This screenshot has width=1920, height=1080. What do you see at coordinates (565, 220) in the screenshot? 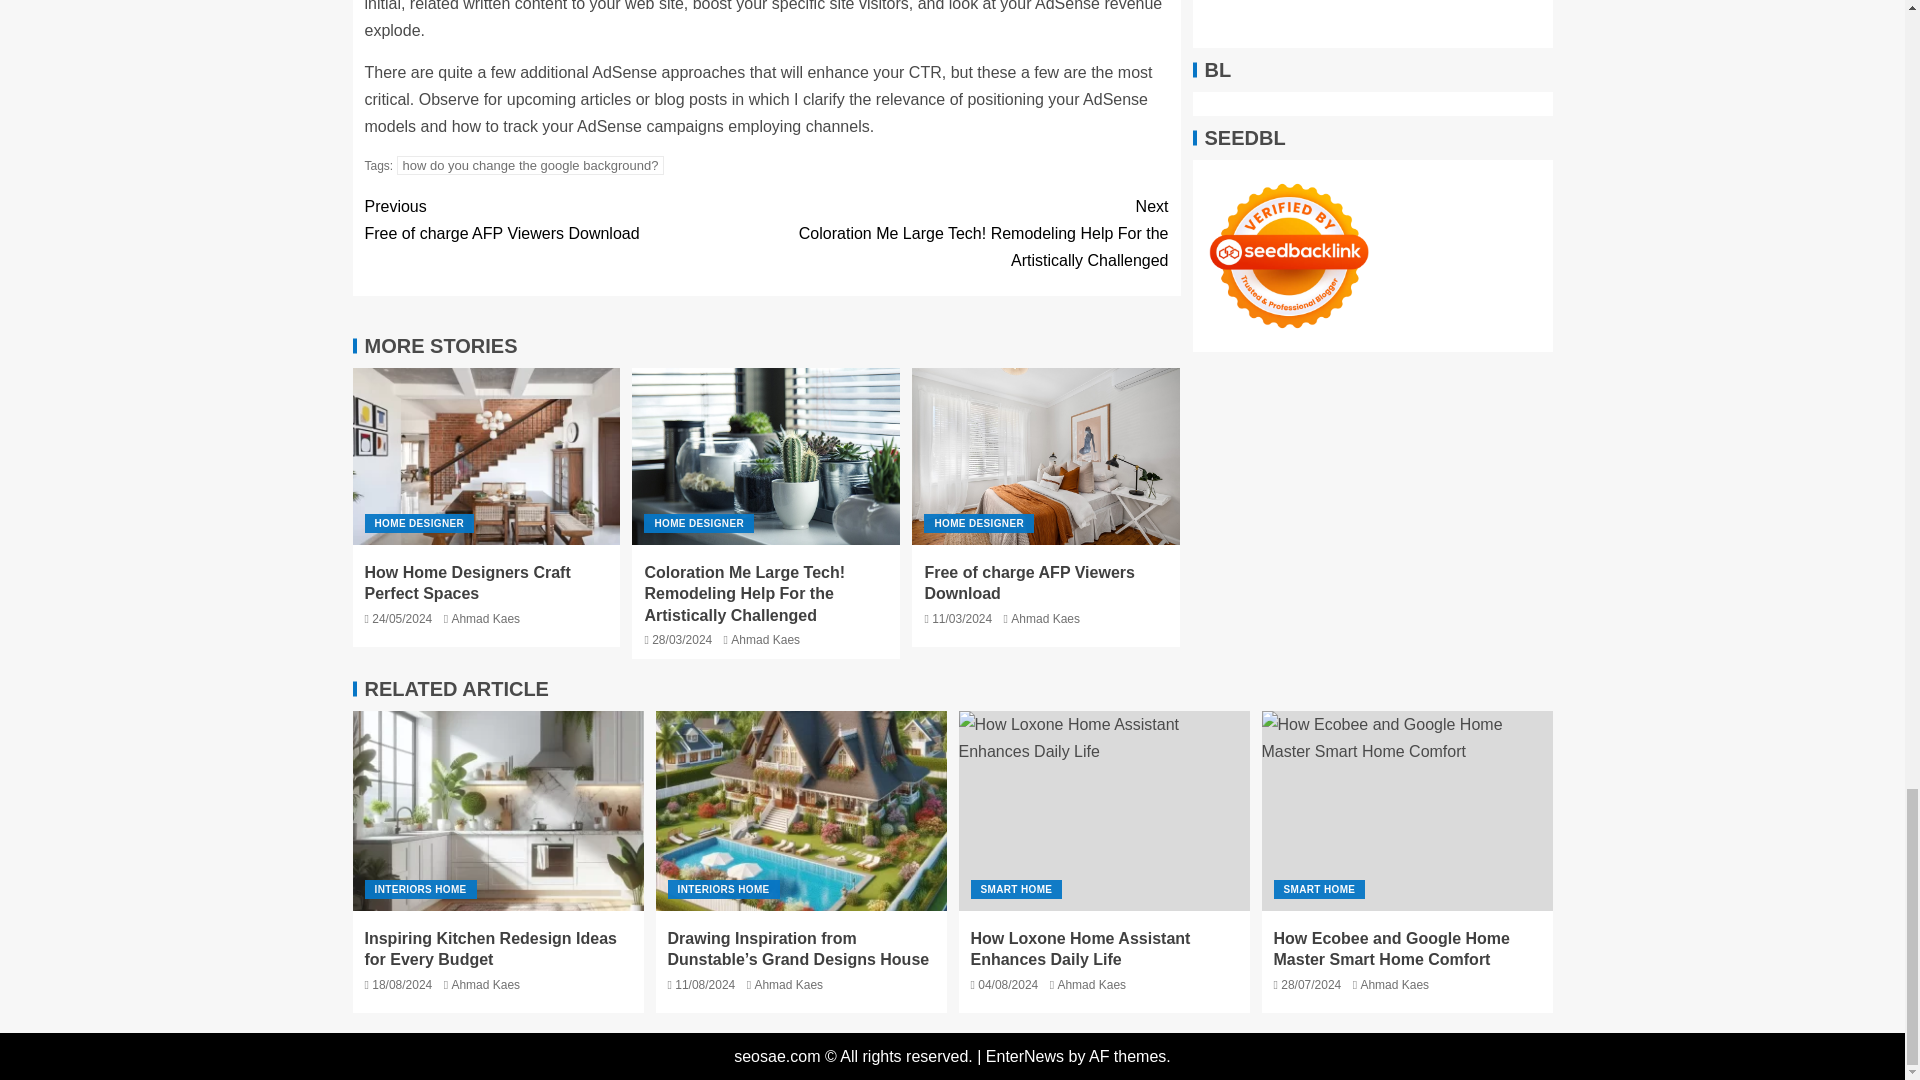
I see `Inspiring Kitchen Redesign Ideas for Every Budget` at bounding box center [565, 220].